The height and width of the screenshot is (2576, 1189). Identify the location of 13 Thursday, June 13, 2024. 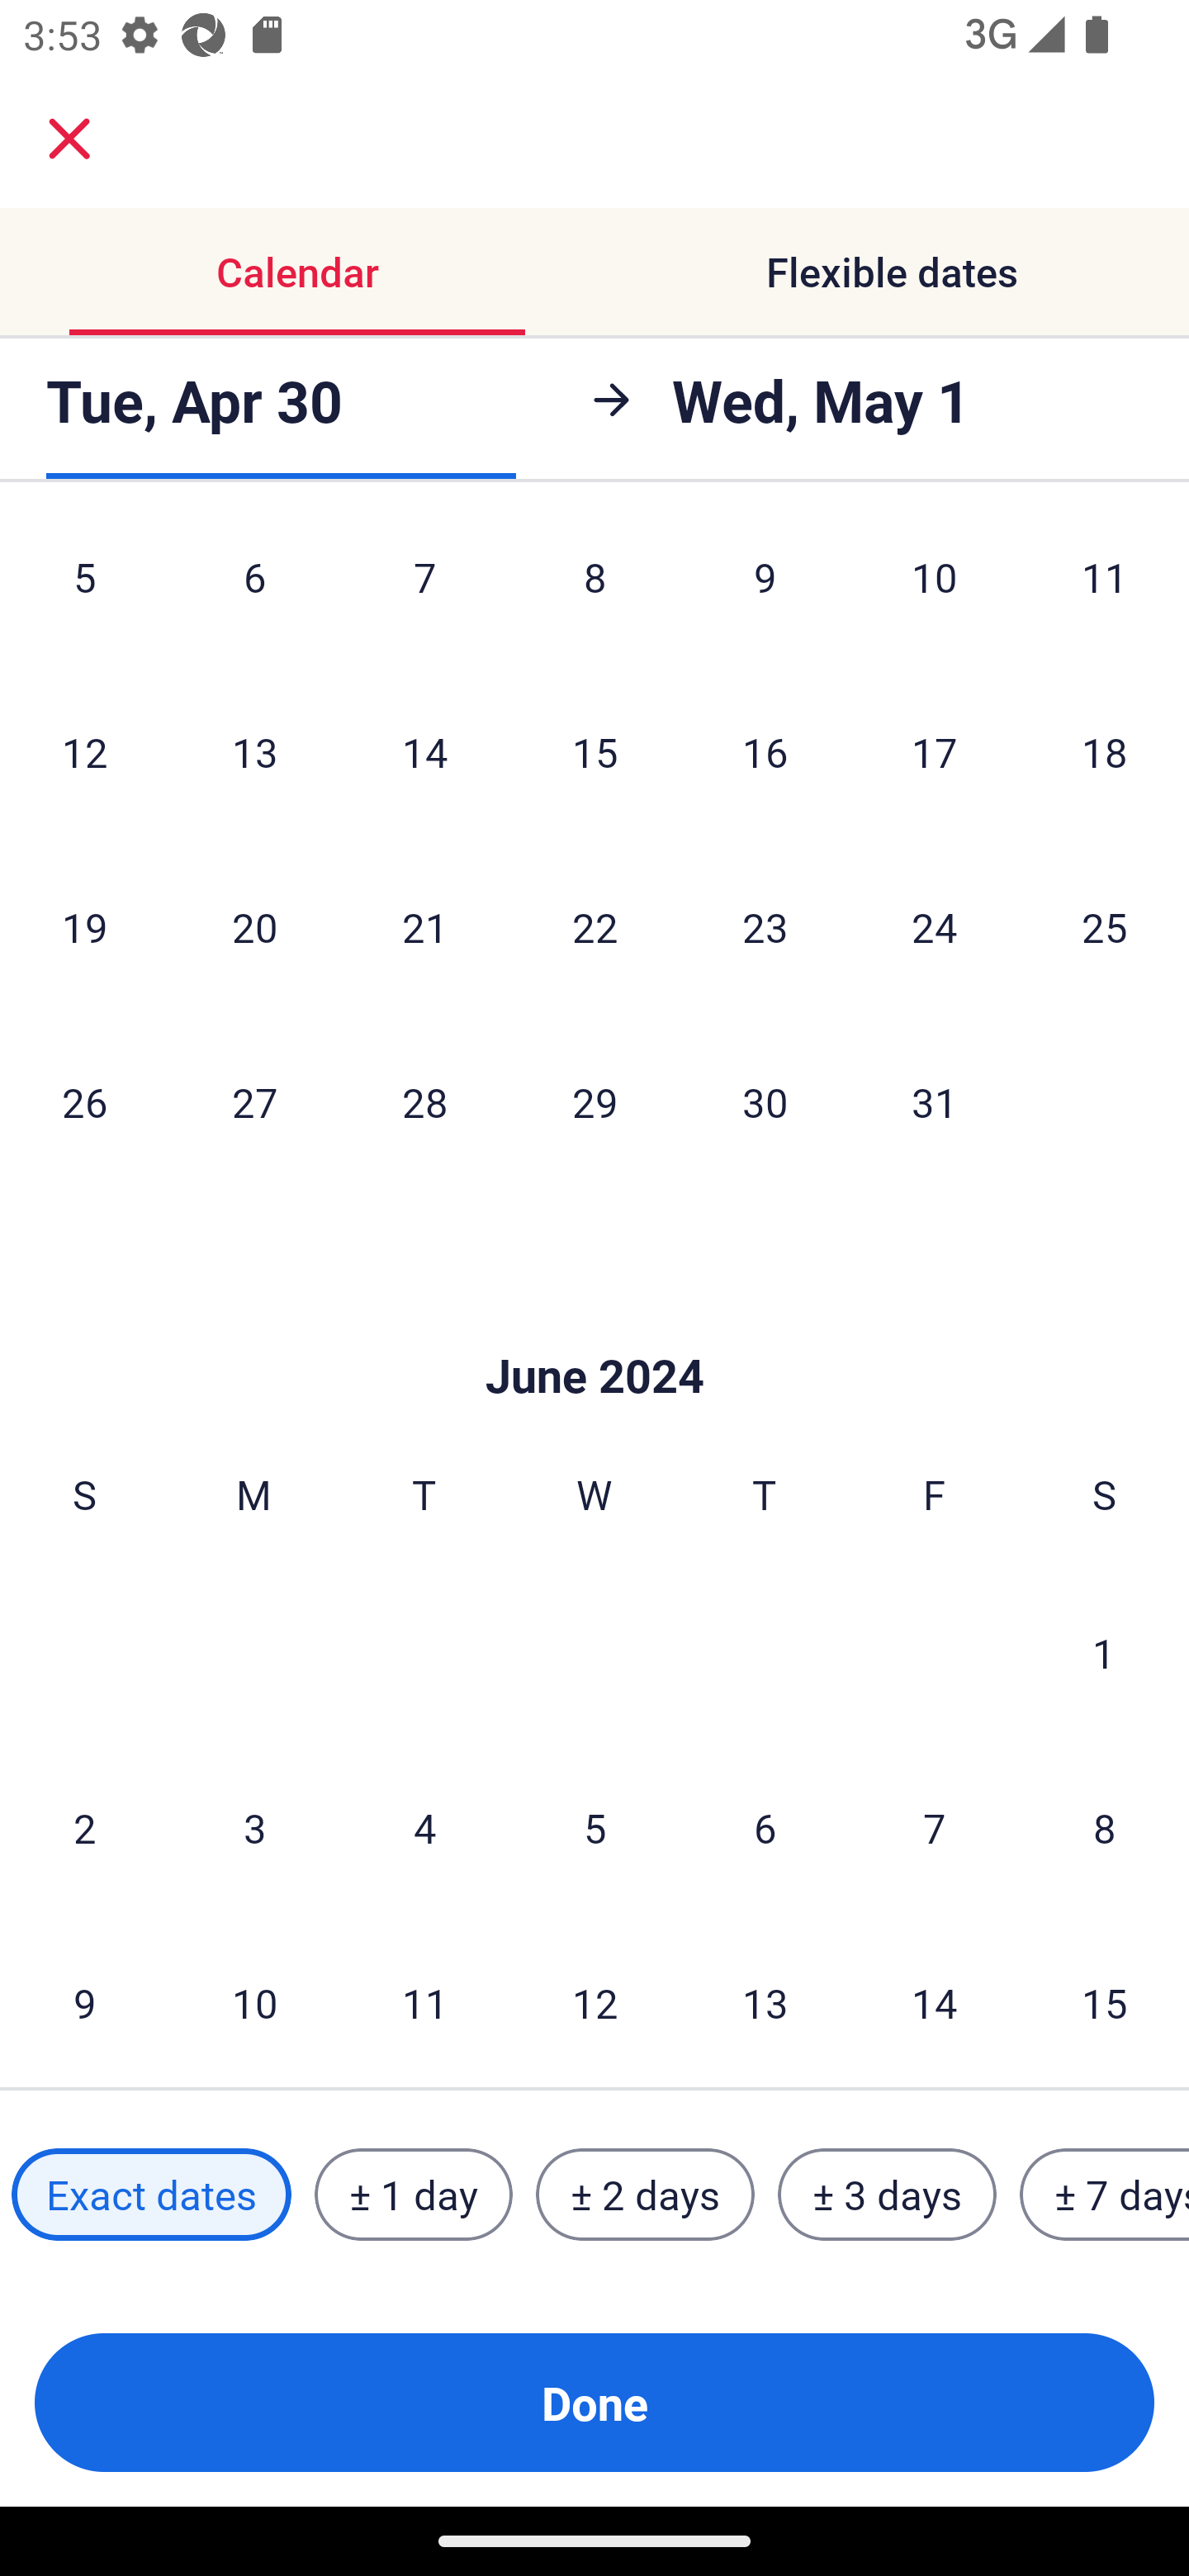
(765, 2003).